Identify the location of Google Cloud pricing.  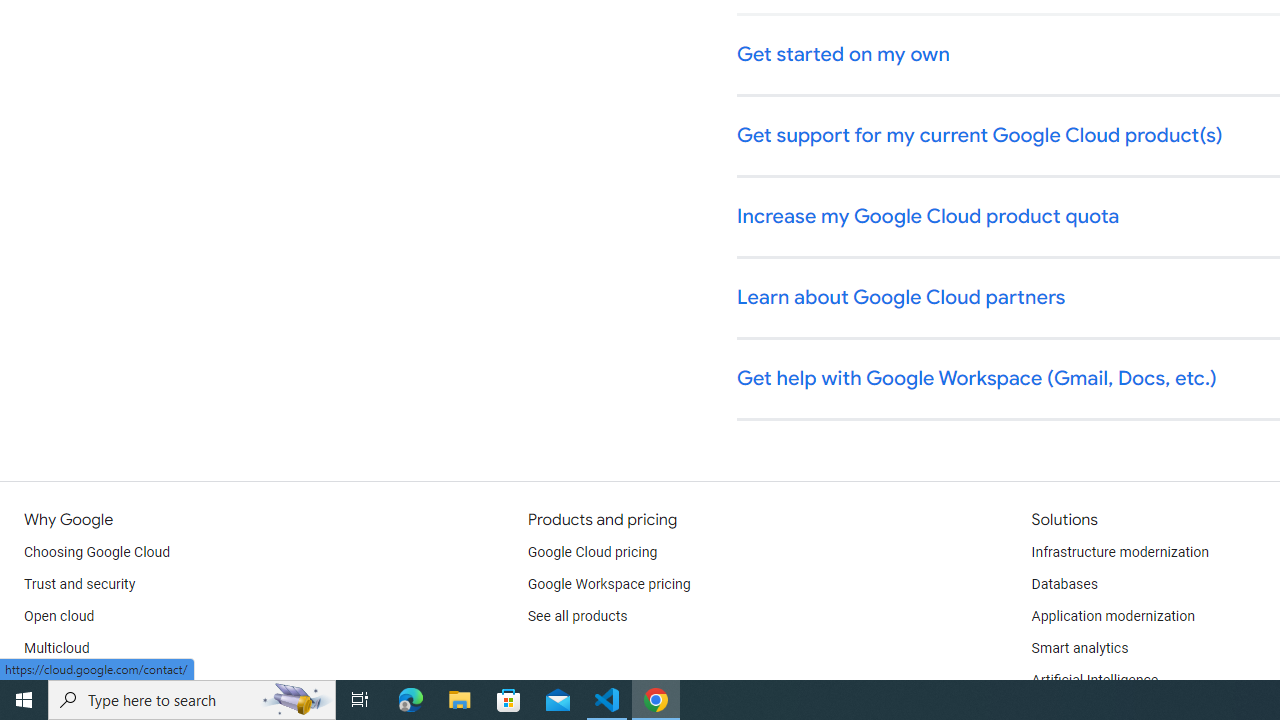
(592, 552).